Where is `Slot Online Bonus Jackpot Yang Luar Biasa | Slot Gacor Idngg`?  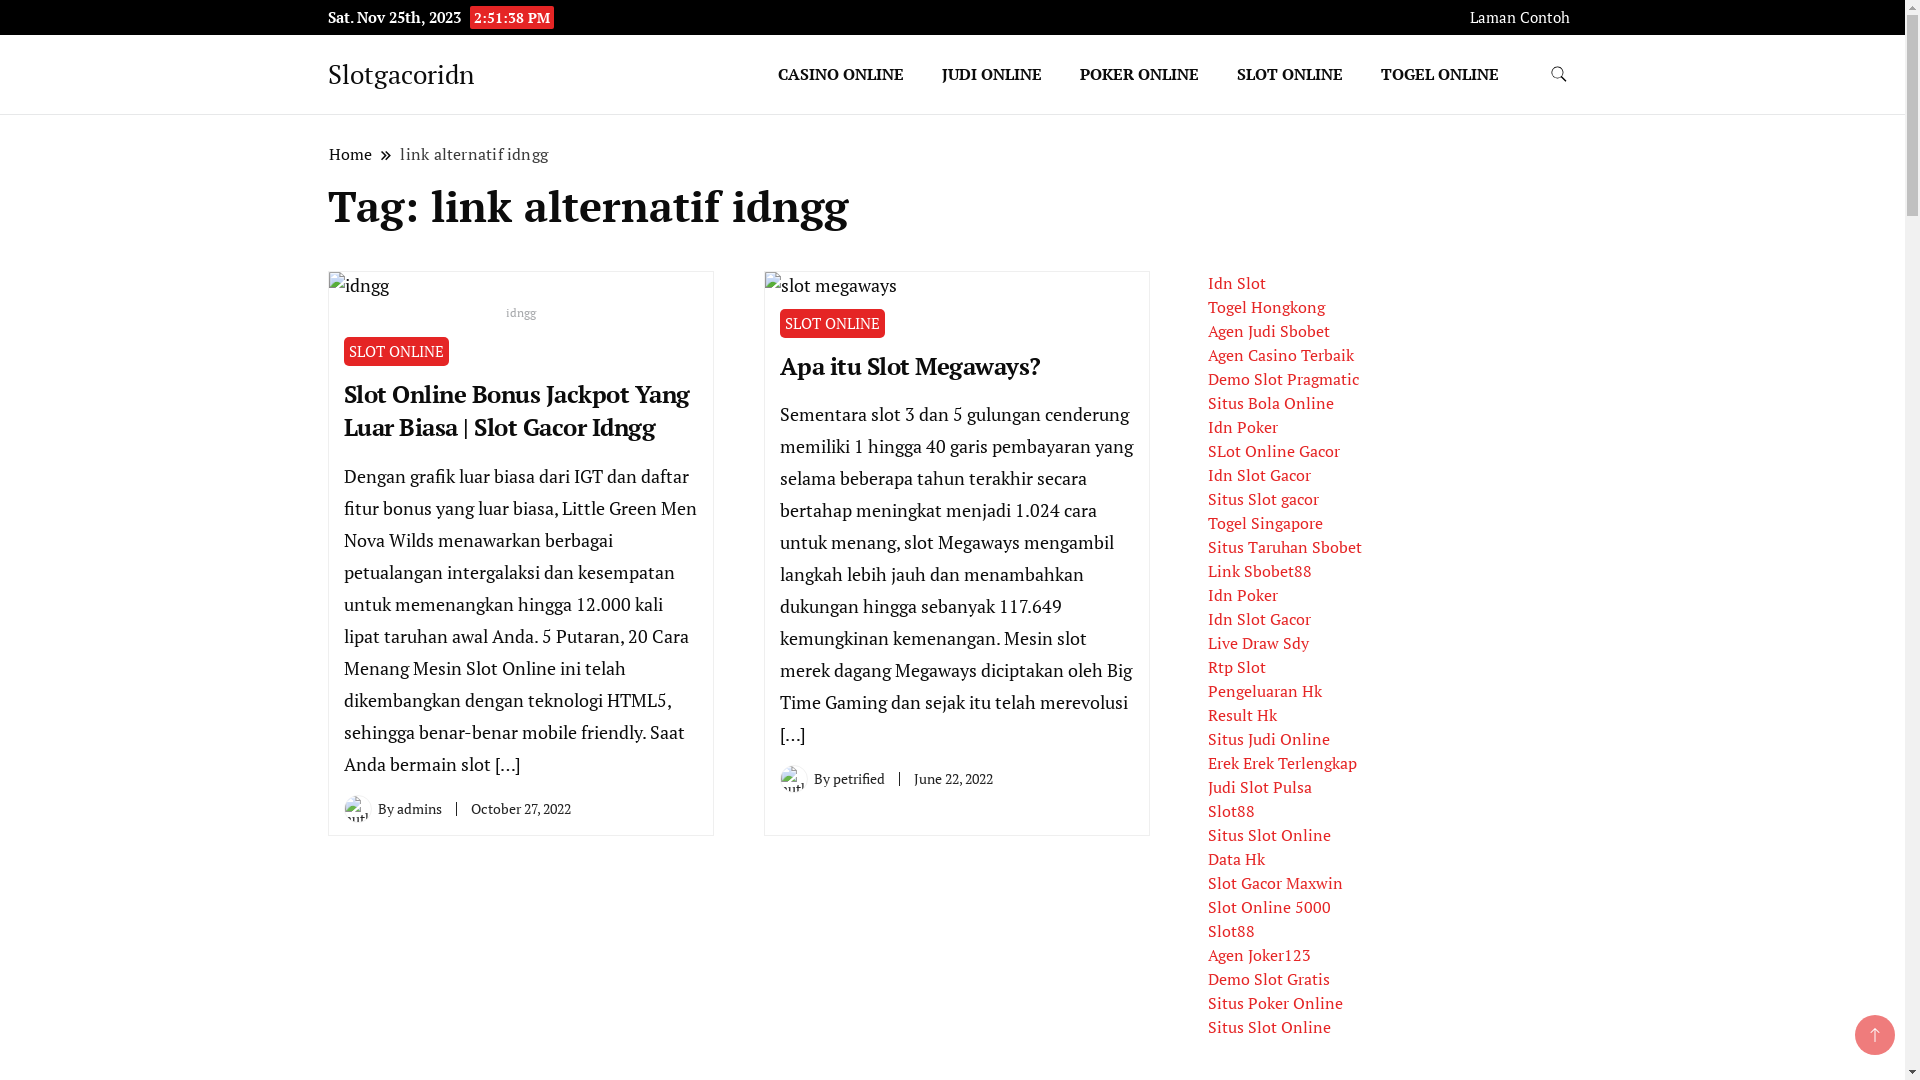
Slot Online Bonus Jackpot Yang Luar Biasa | Slot Gacor Idngg is located at coordinates (517, 411).